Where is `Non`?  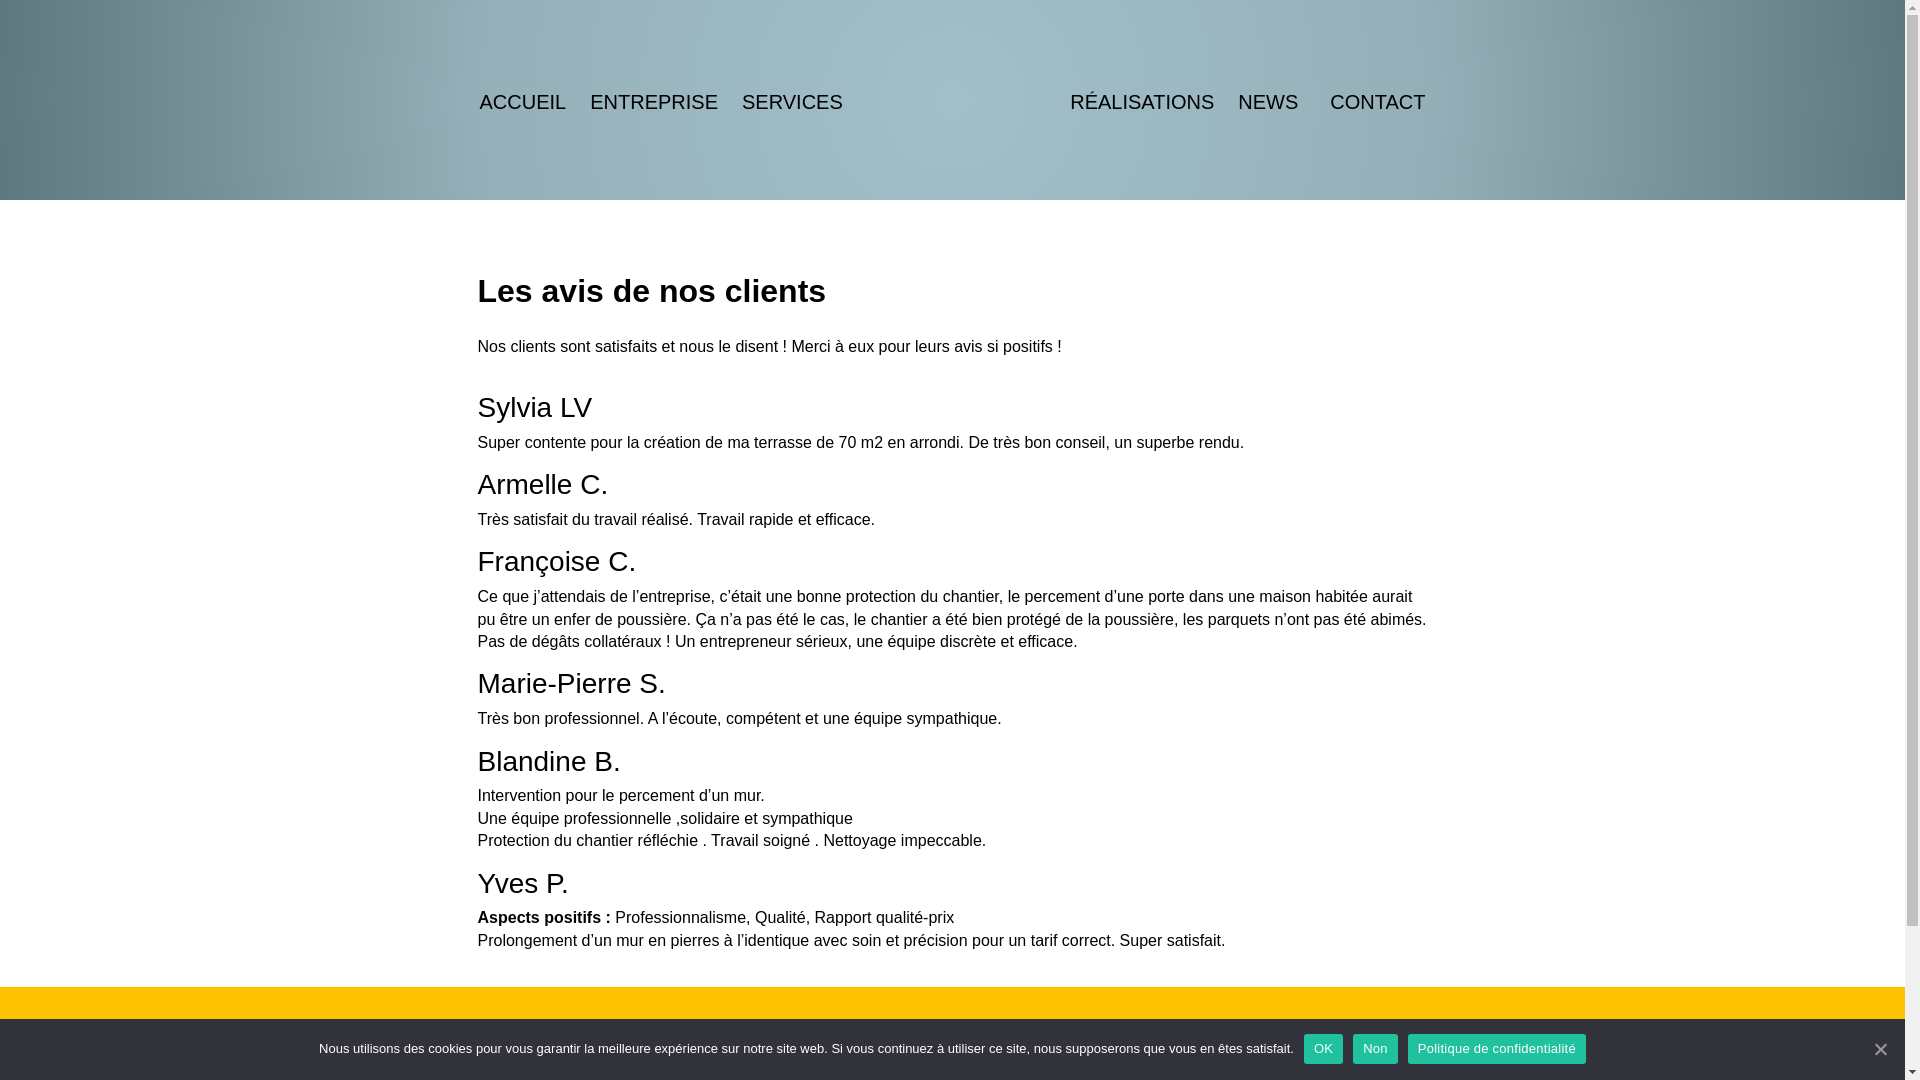 Non is located at coordinates (1376, 1049).